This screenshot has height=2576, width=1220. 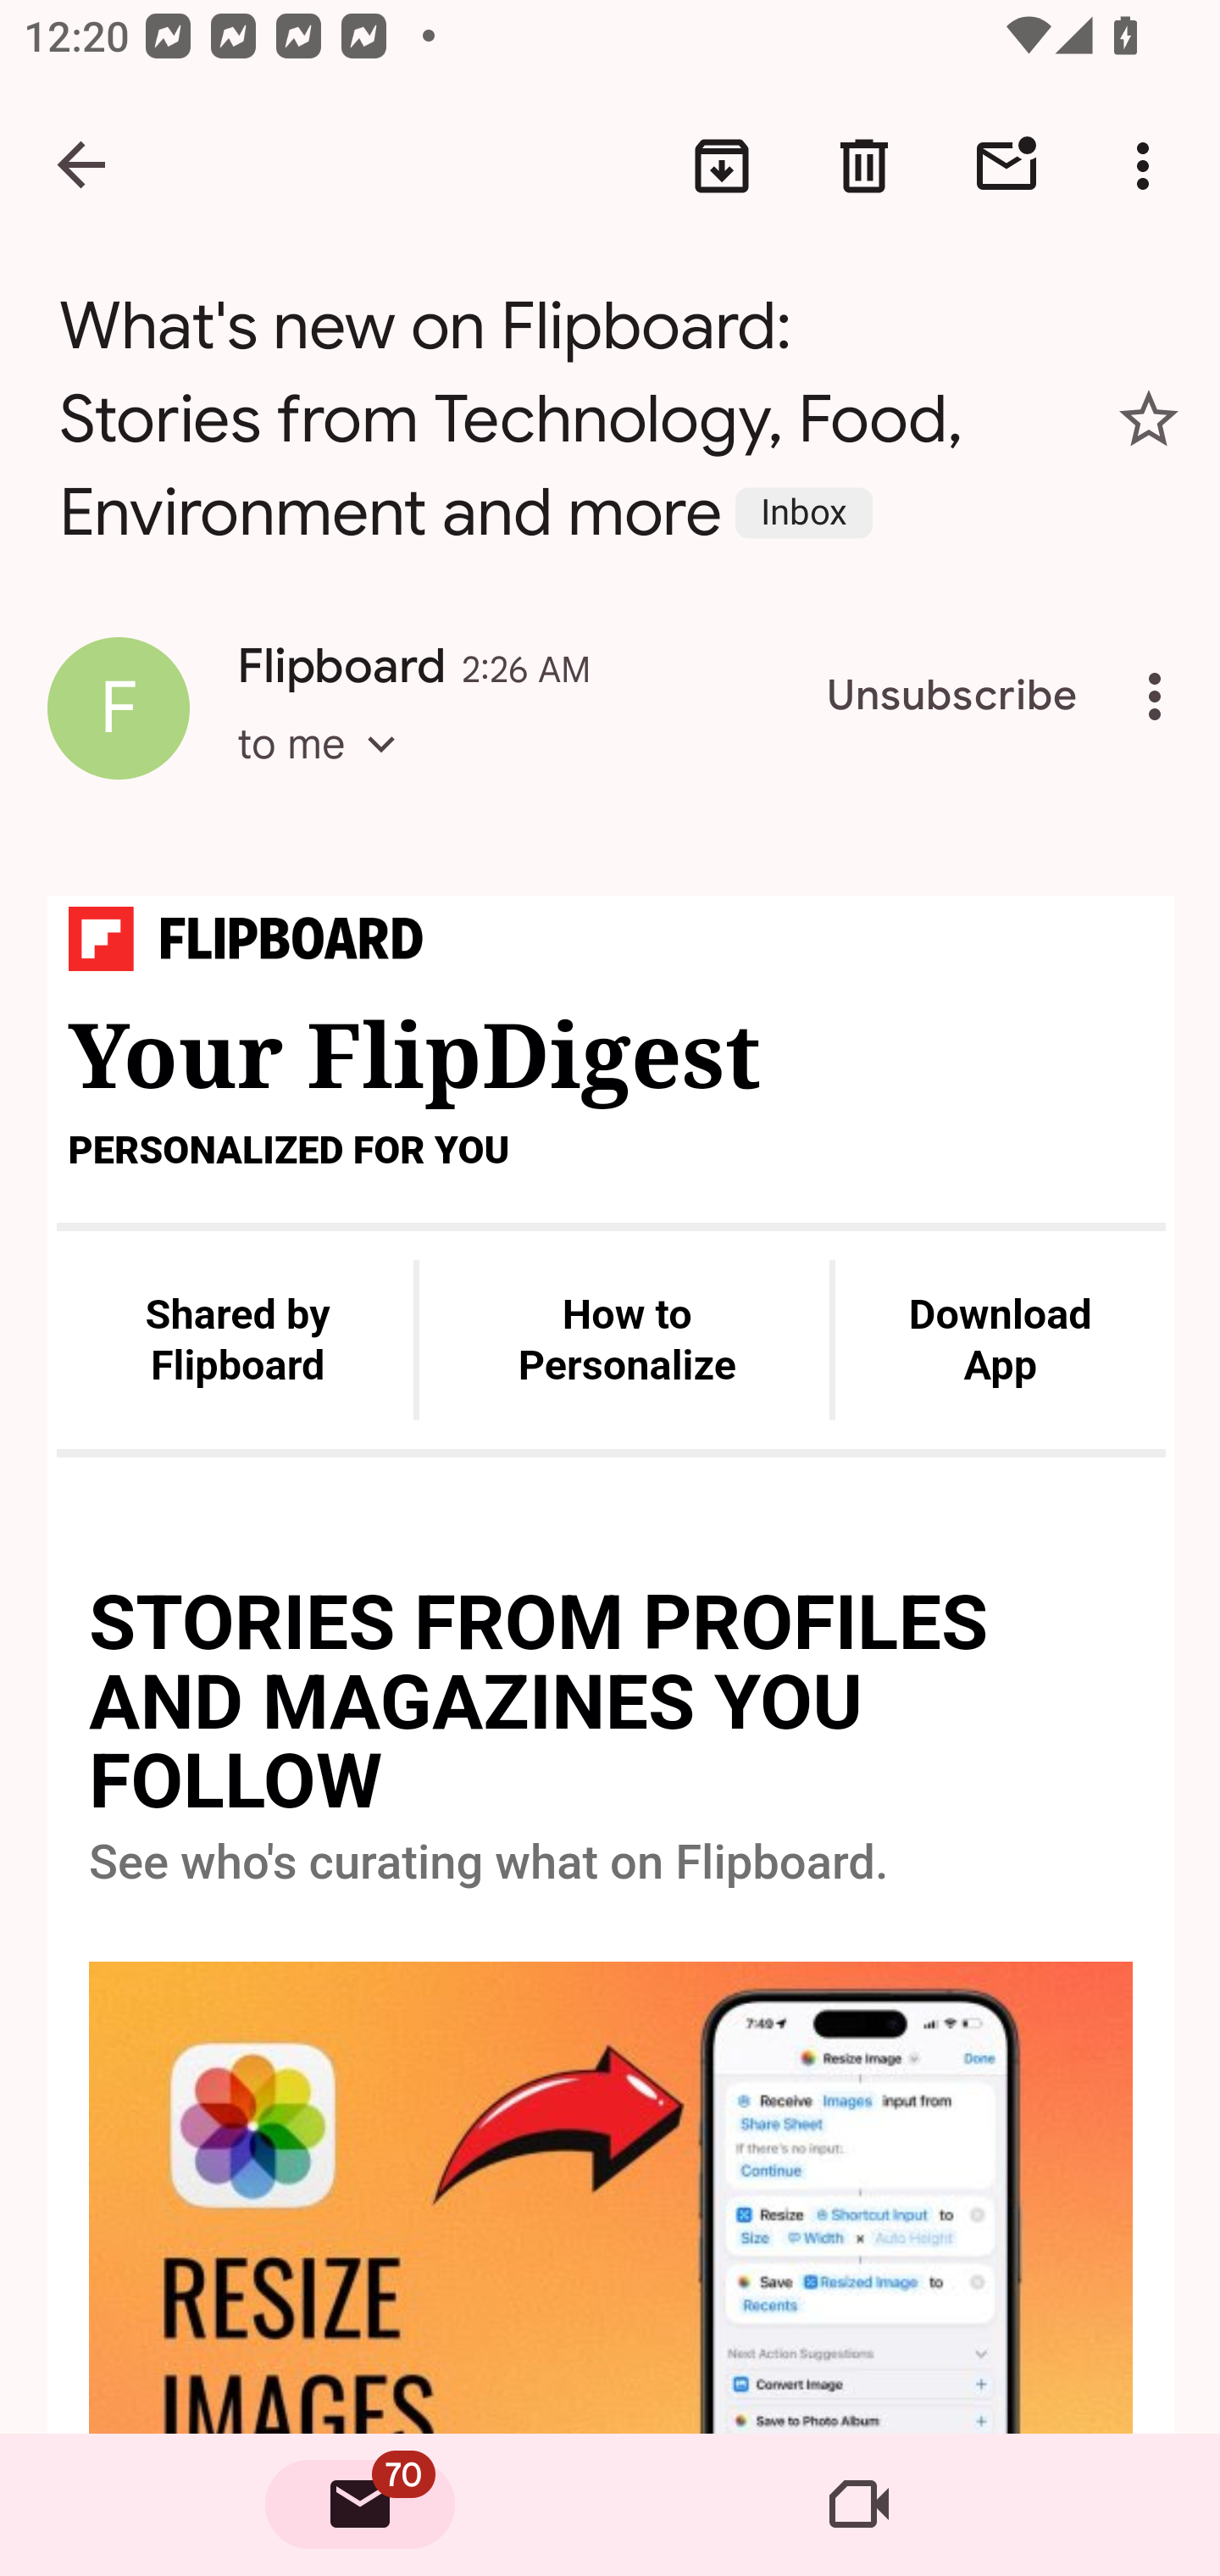 I want to click on Unsubscribe, so click(x=952, y=697).